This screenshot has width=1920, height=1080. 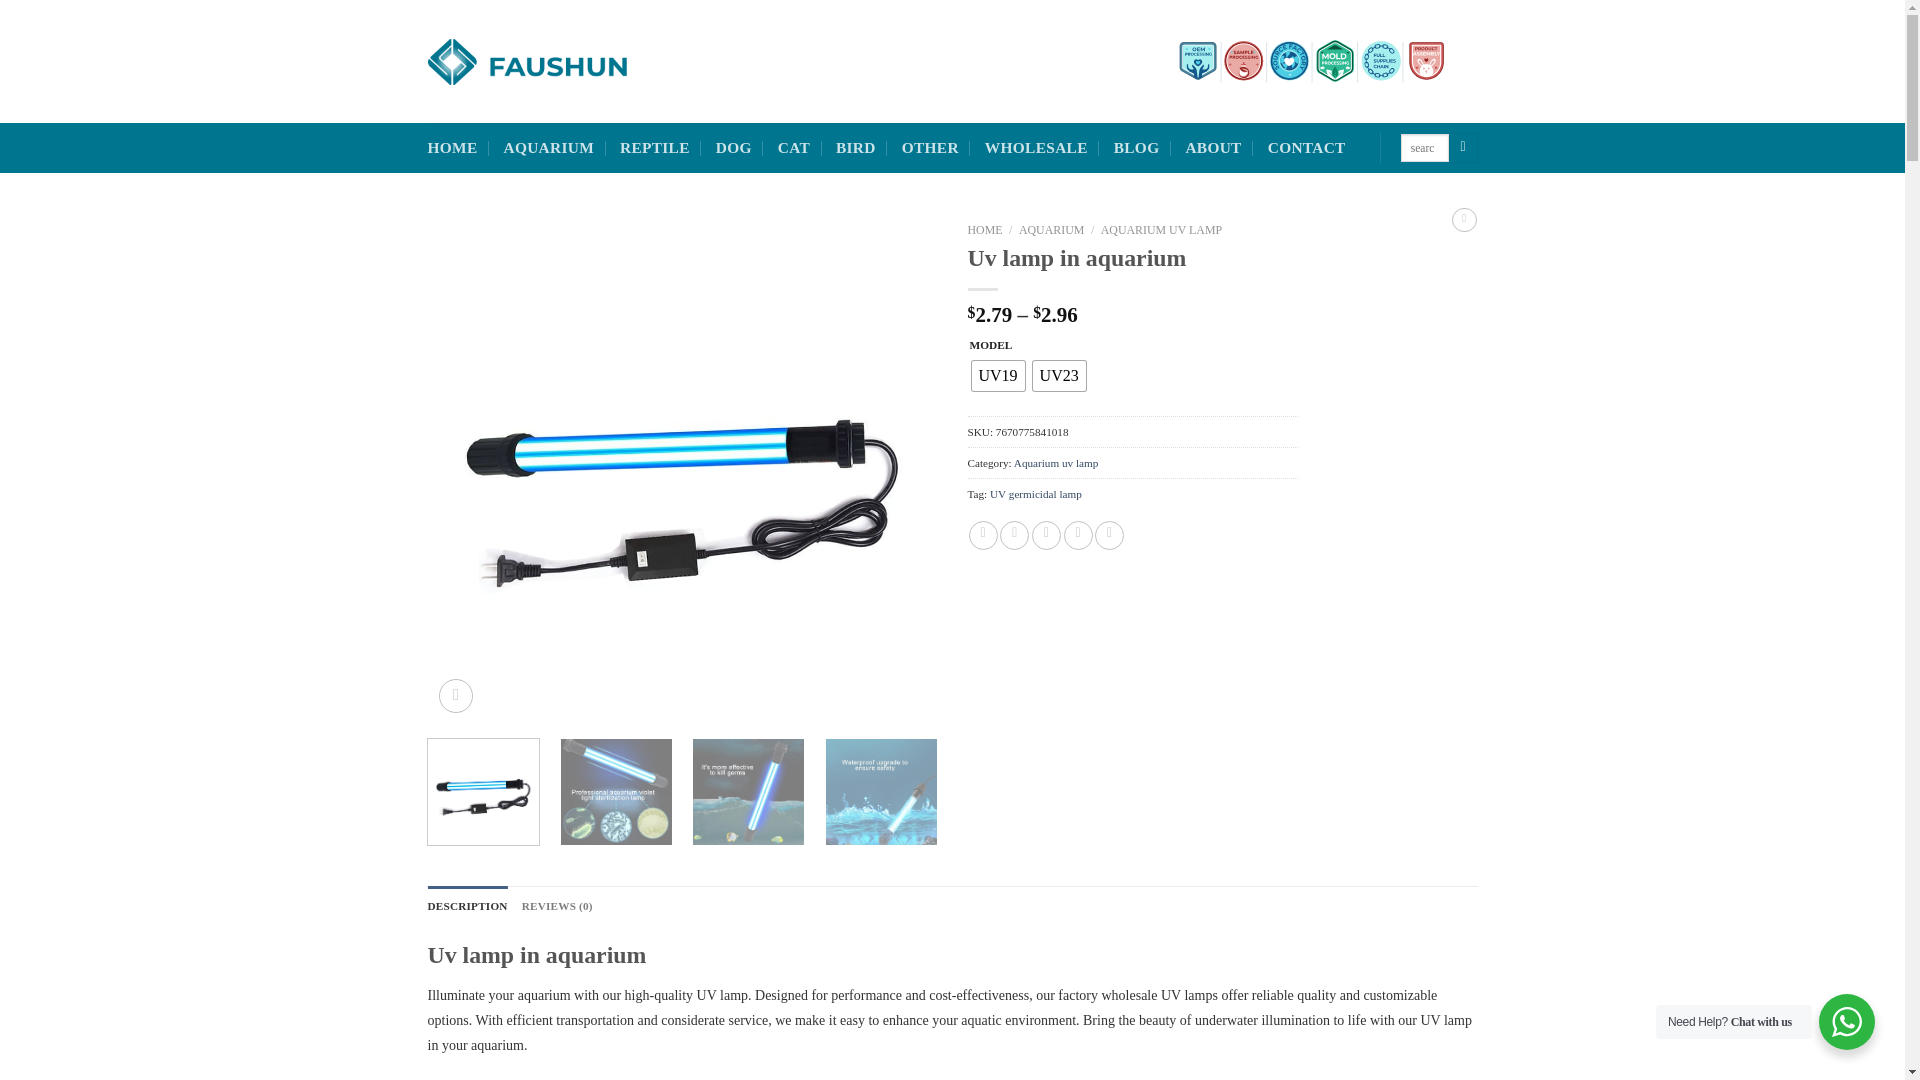 I want to click on REPTILE, so click(x=654, y=148).